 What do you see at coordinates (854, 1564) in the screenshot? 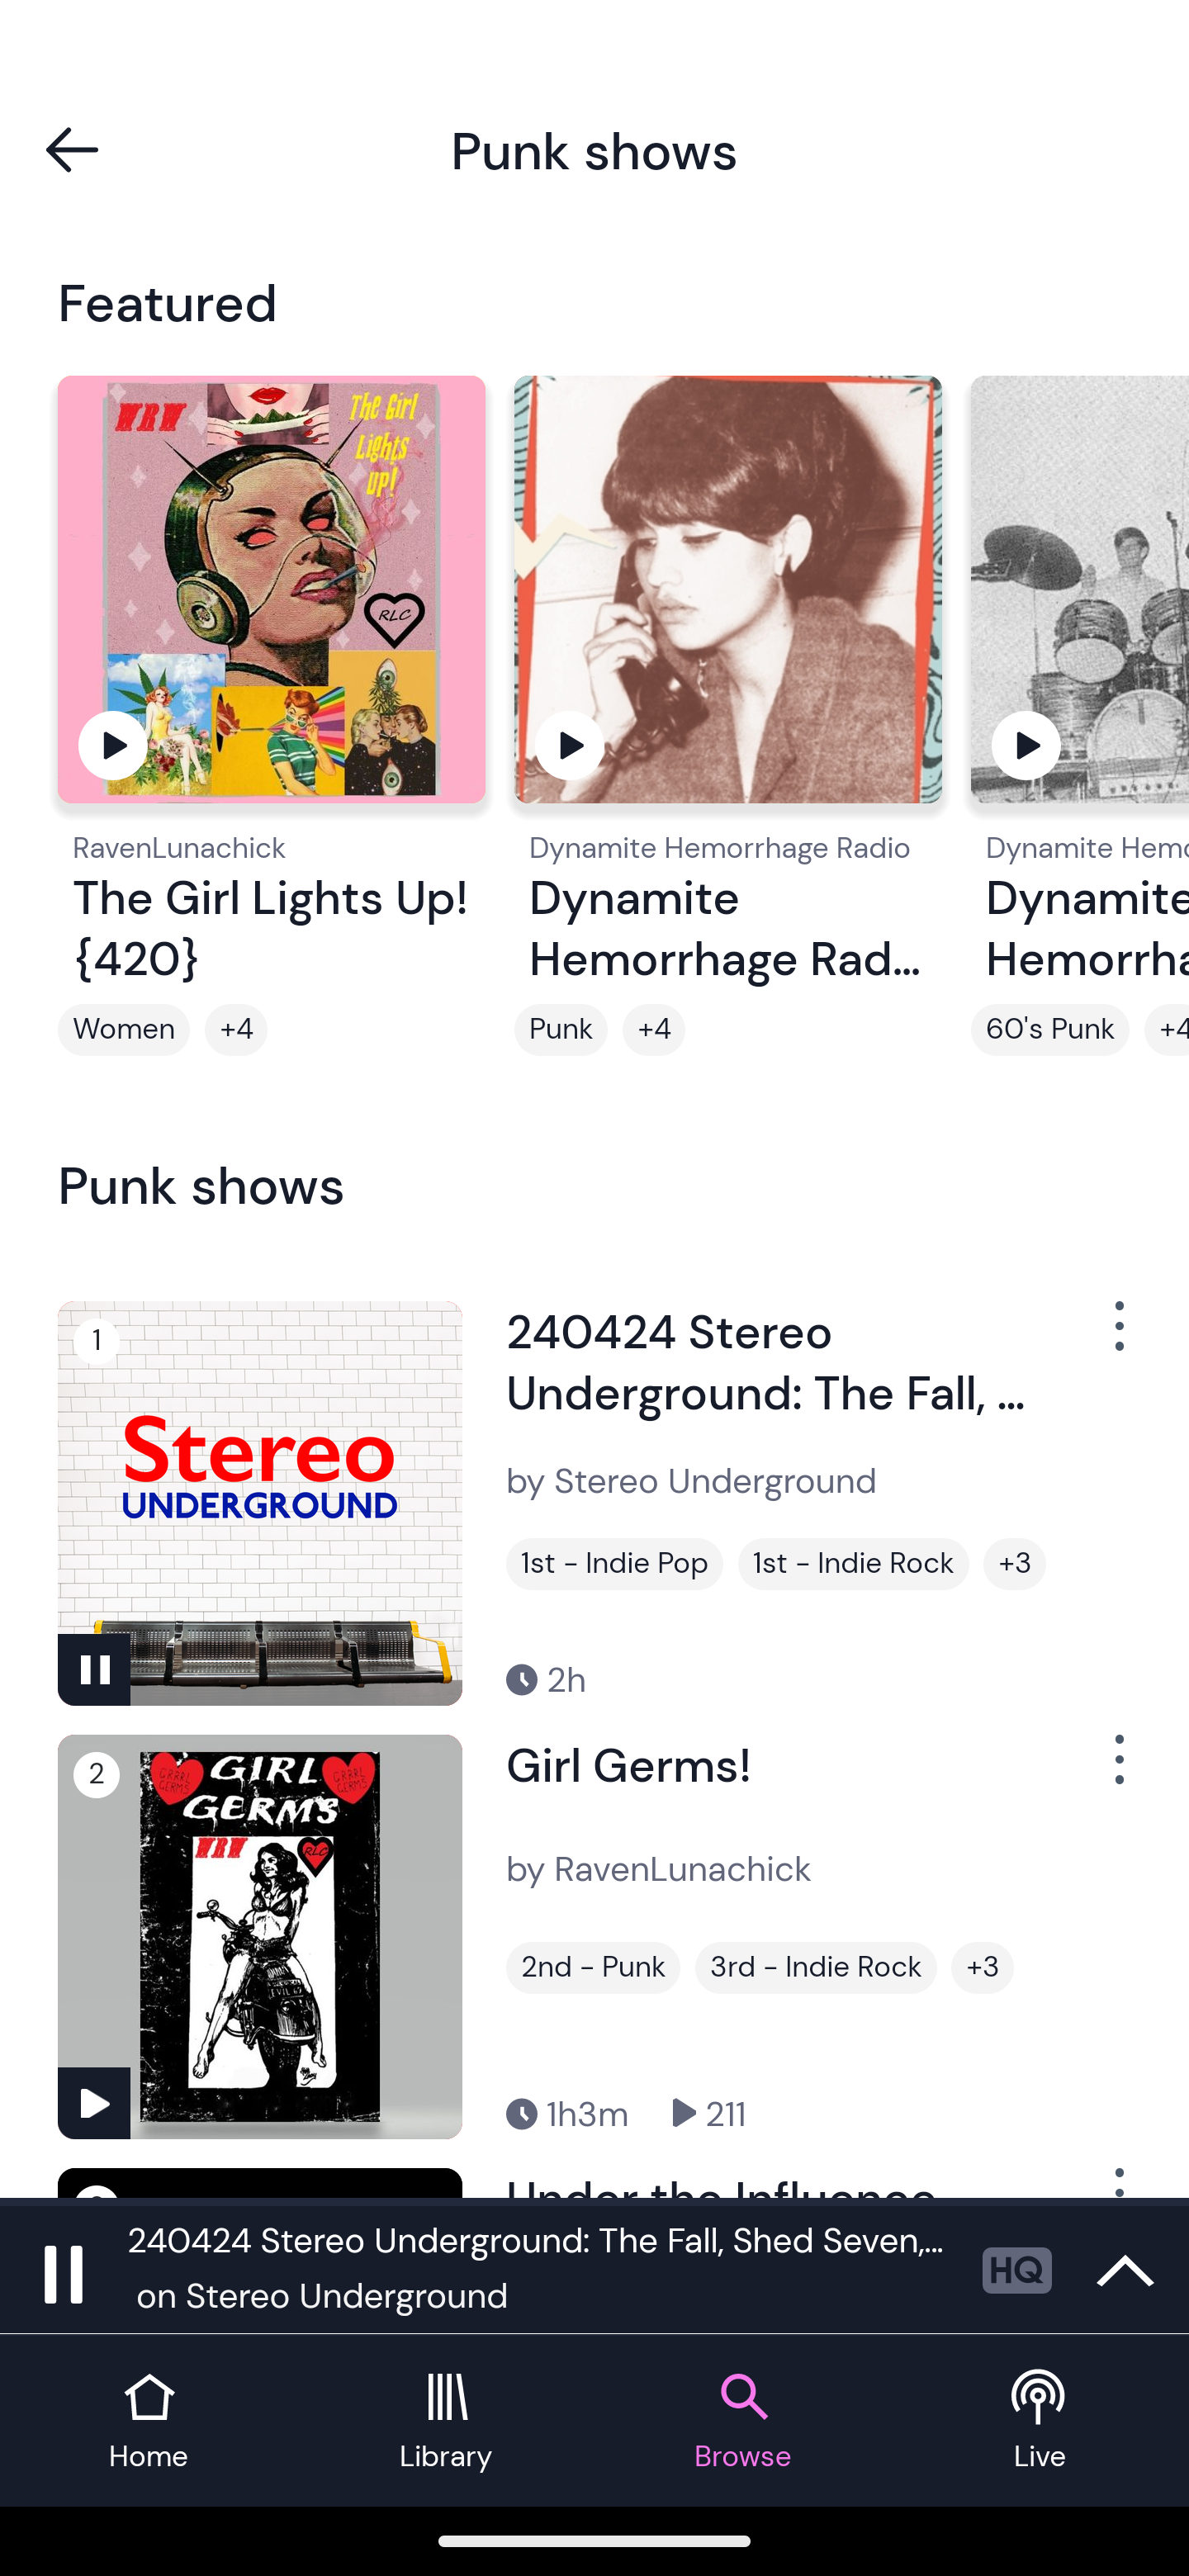
I see `1st - Indie Rock` at bounding box center [854, 1564].